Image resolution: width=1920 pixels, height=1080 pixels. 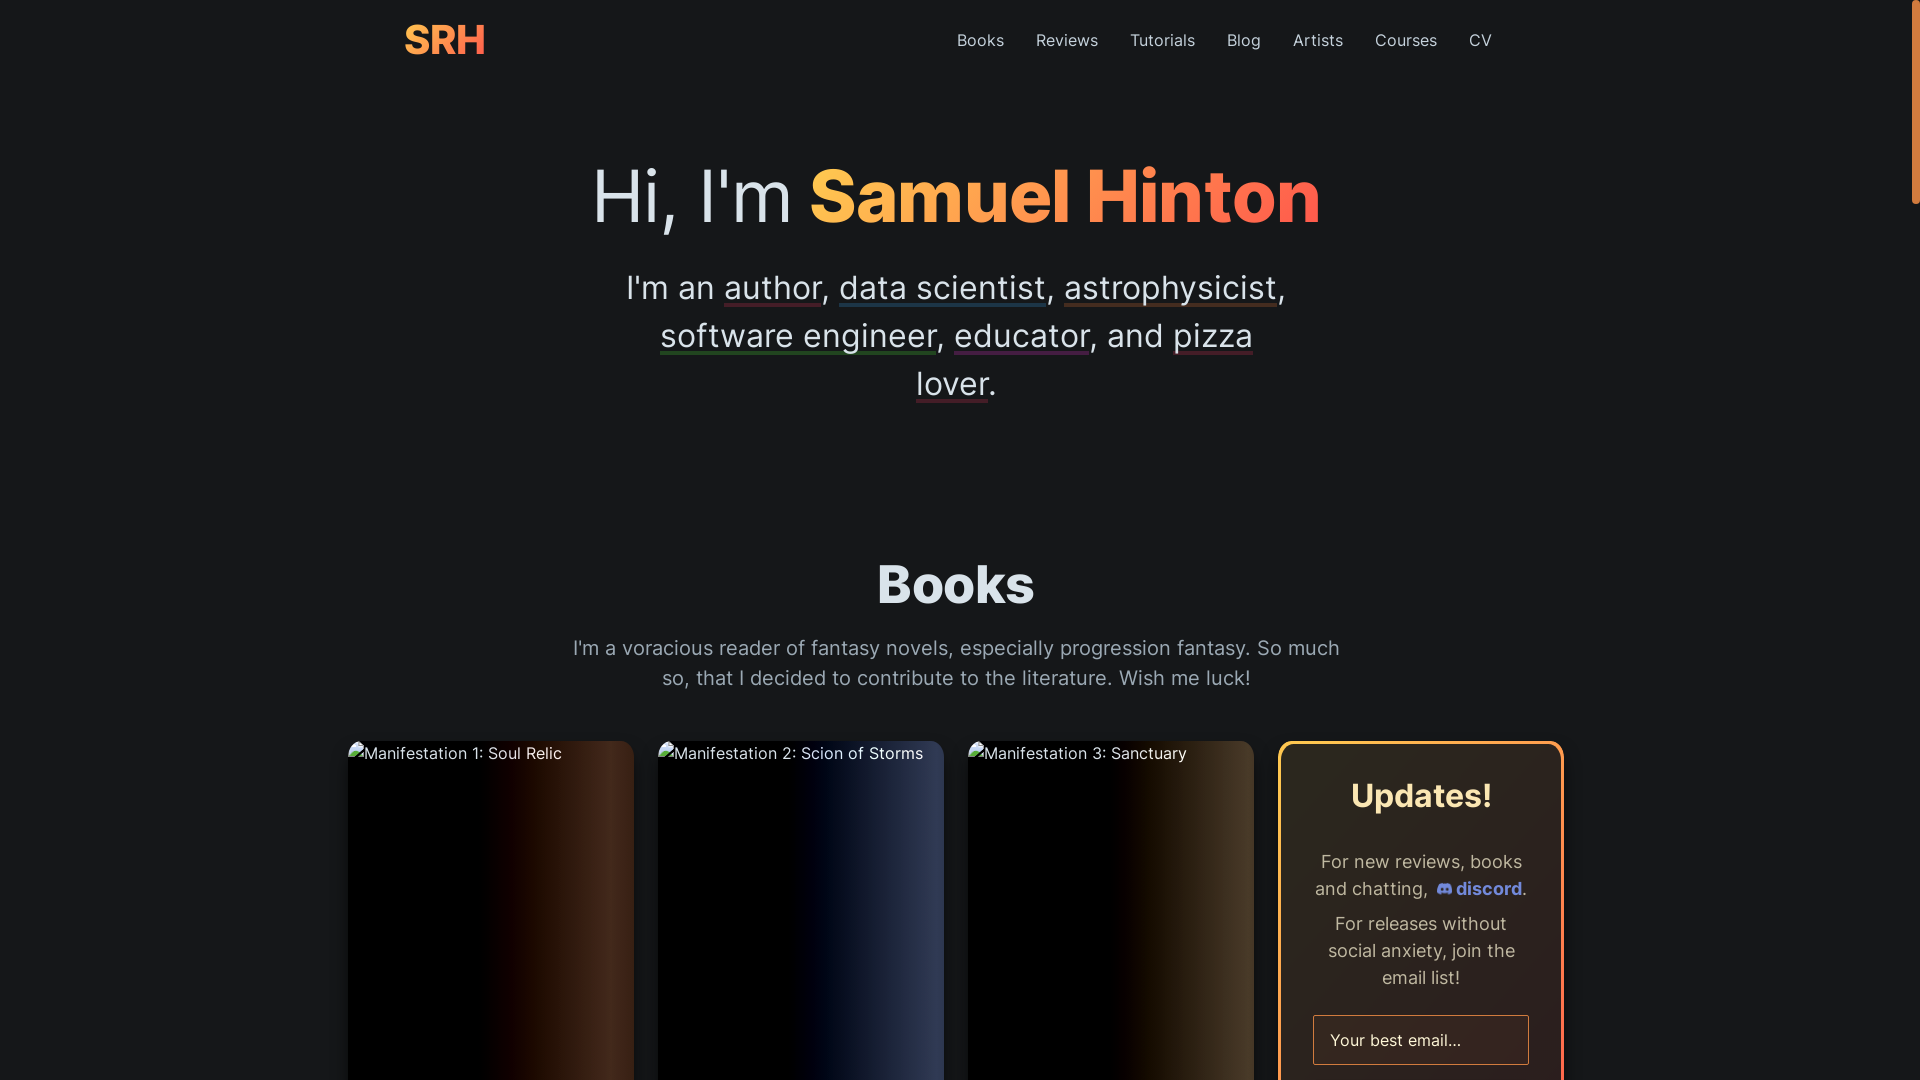 I want to click on SRH, so click(x=445, y=40).